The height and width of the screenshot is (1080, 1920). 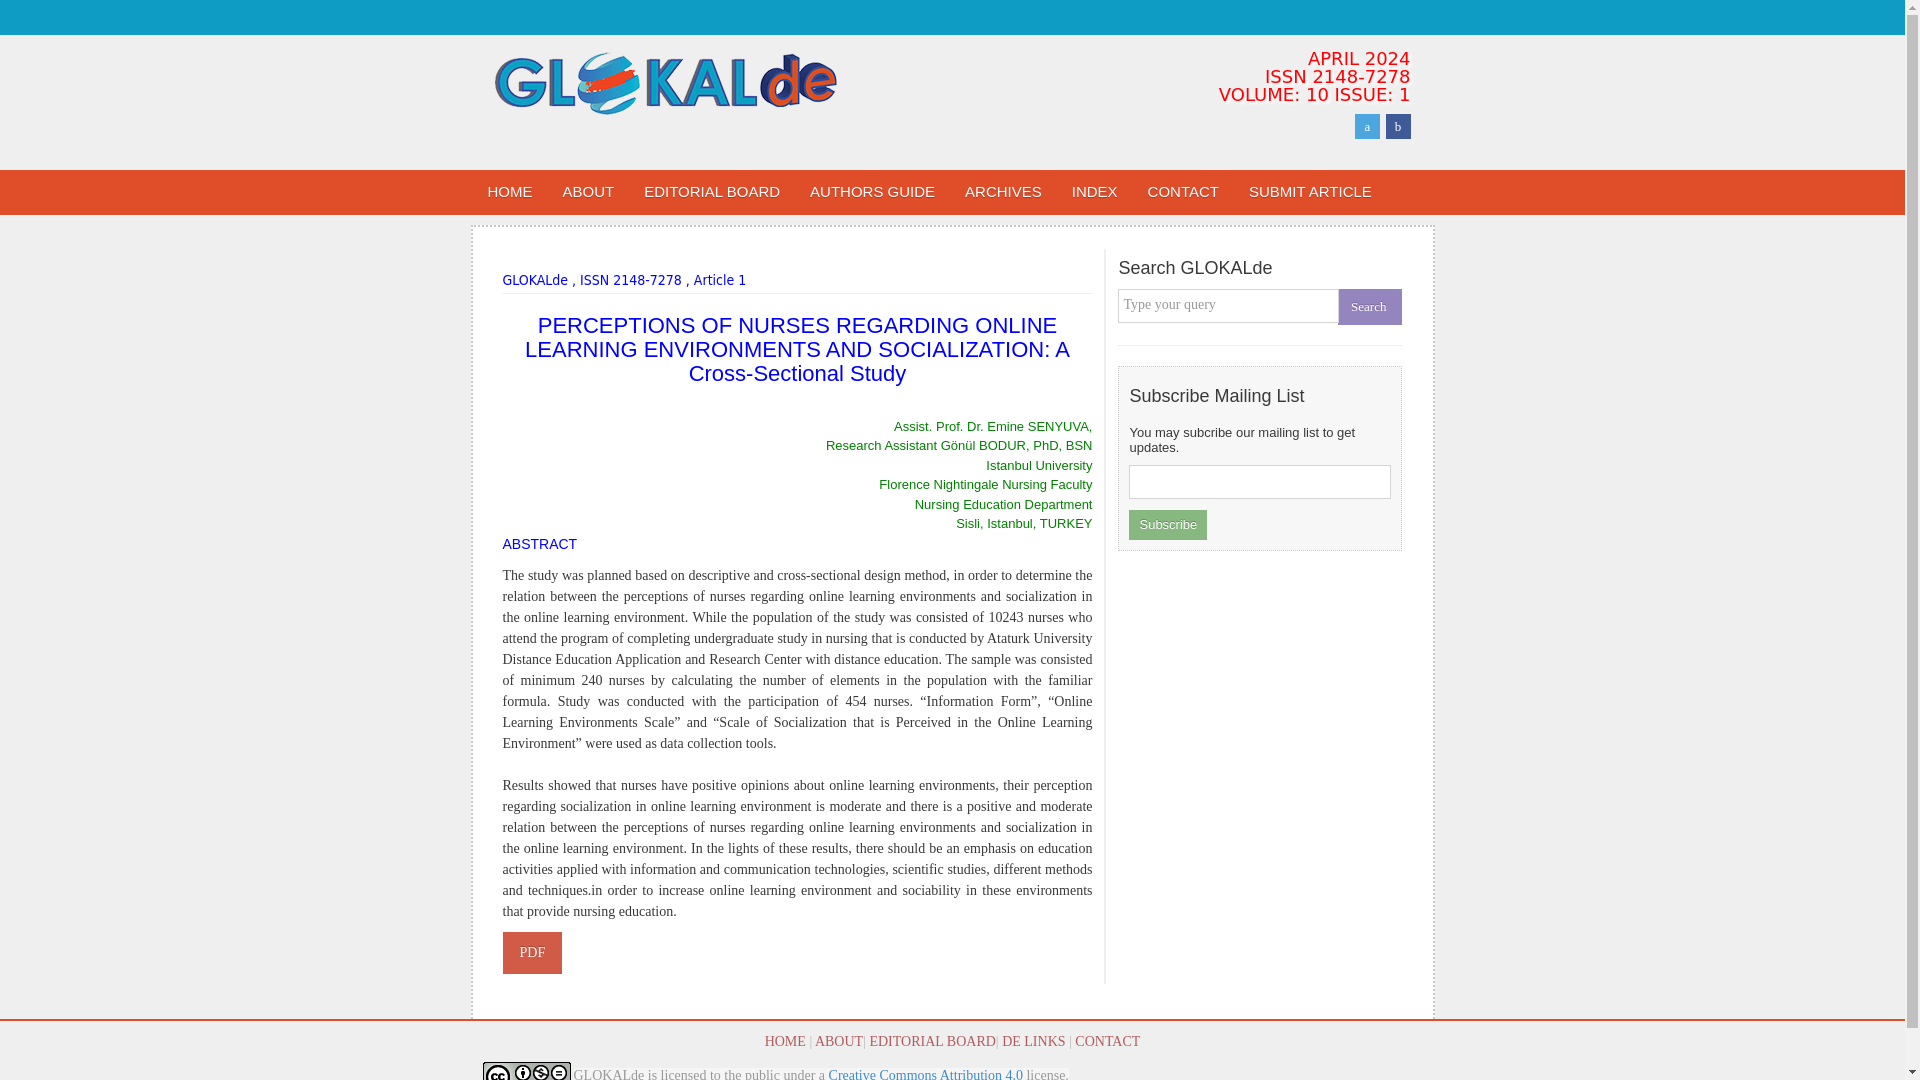 I want to click on Author Guide, so click(x=872, y=192).